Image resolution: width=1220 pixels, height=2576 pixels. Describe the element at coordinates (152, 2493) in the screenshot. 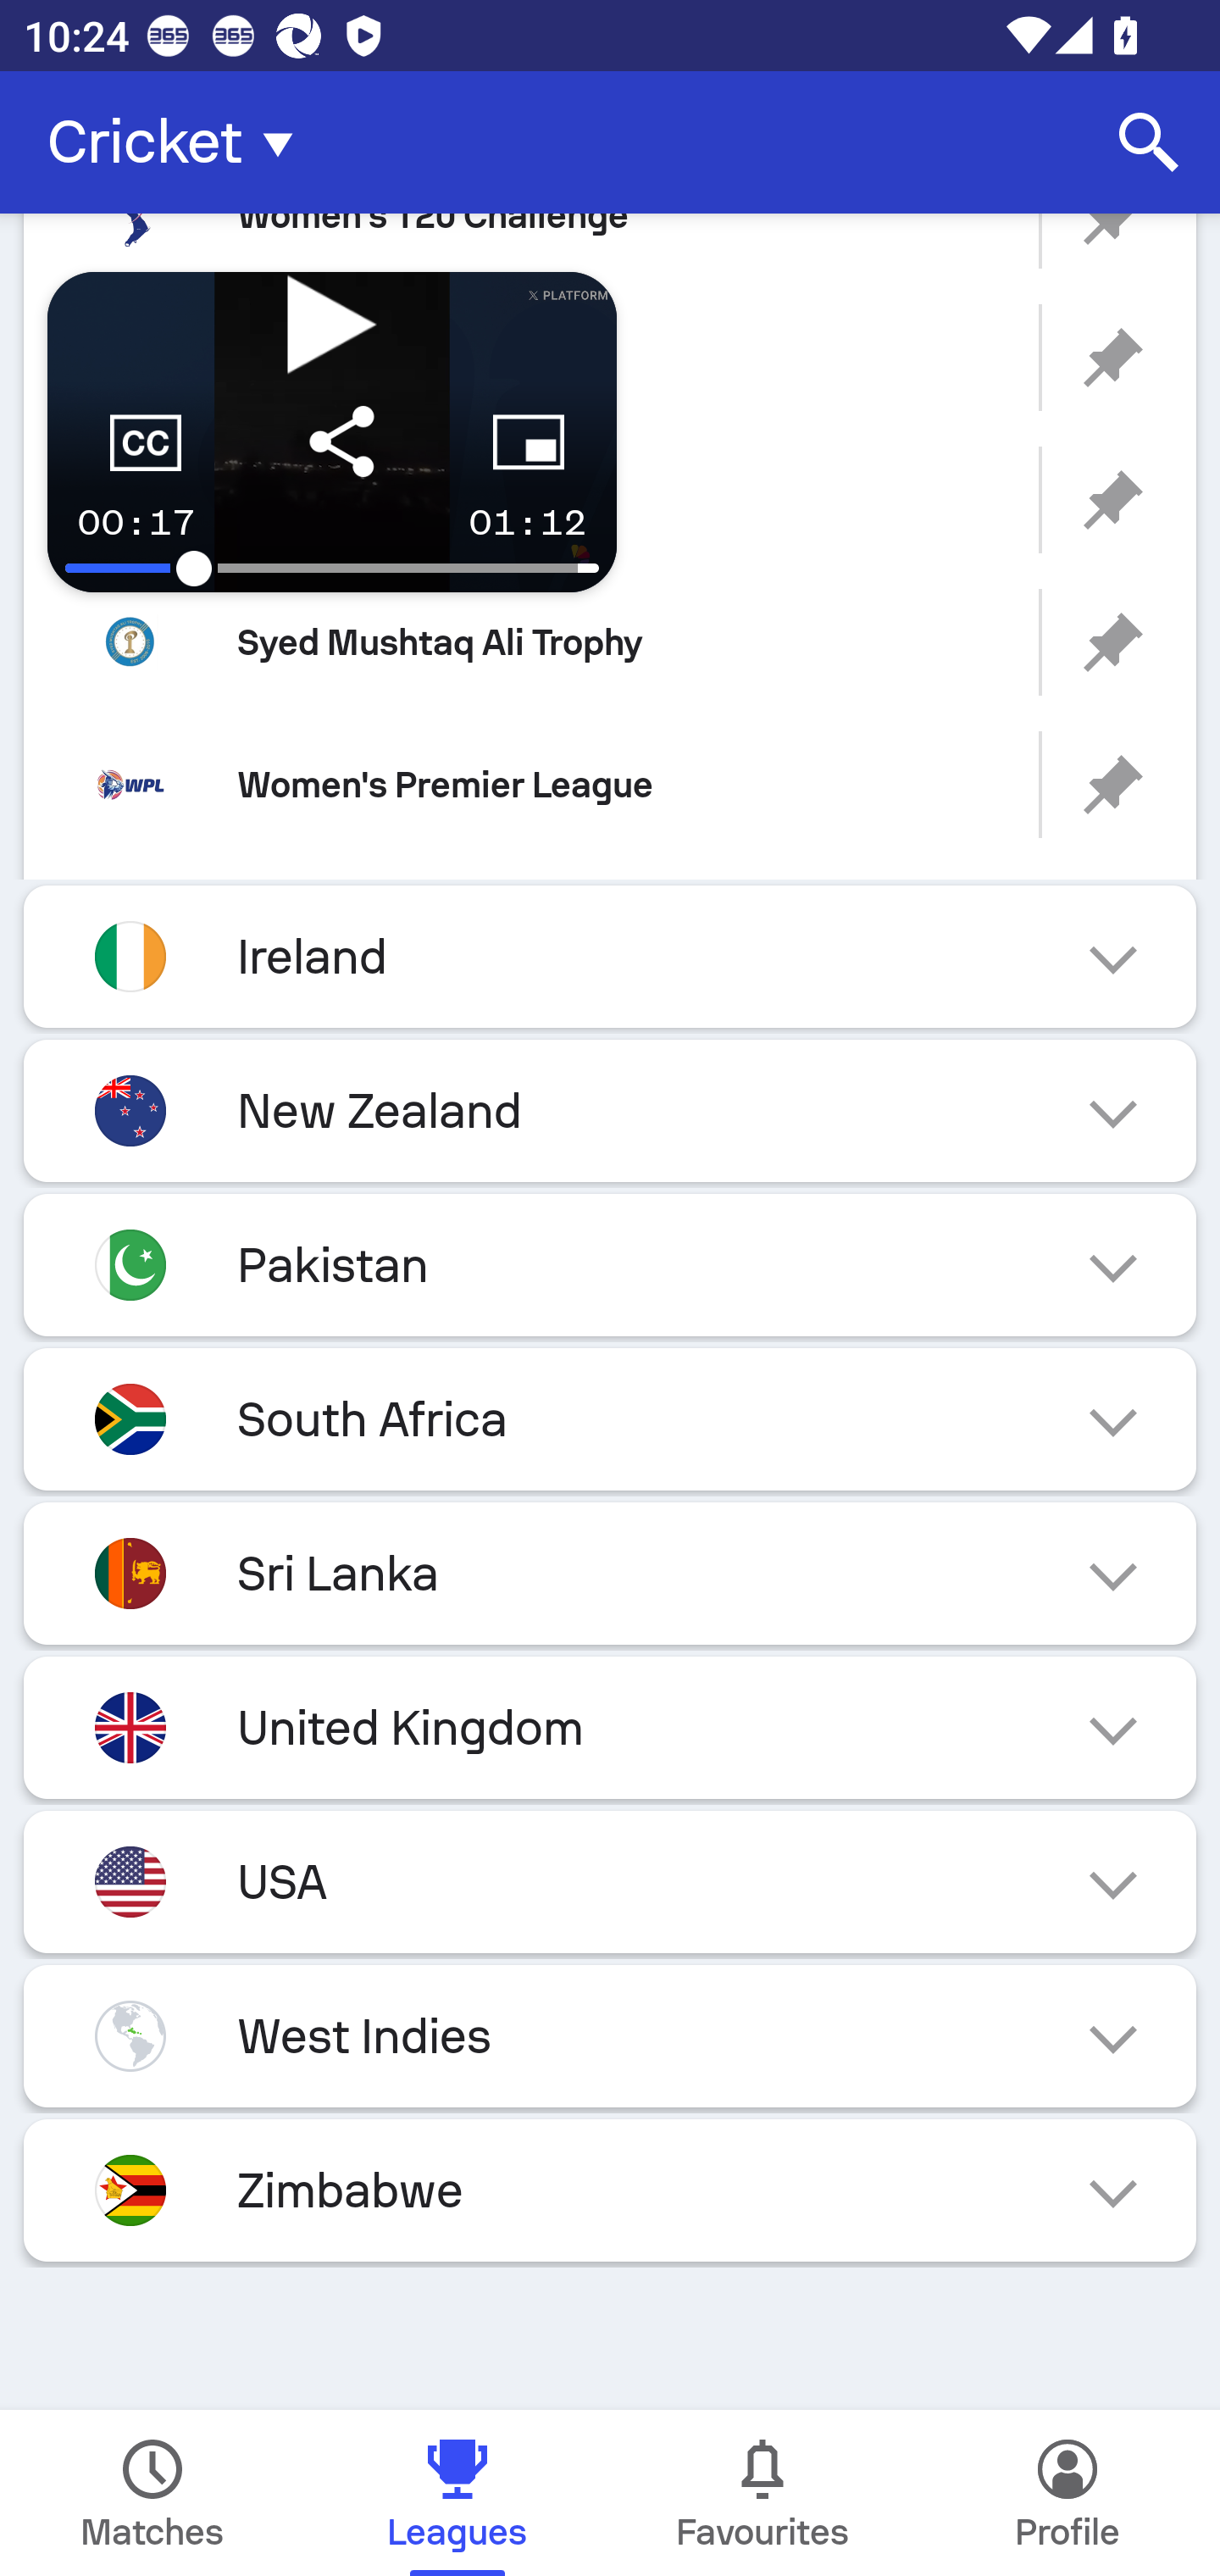

I see `Matches` at that location.